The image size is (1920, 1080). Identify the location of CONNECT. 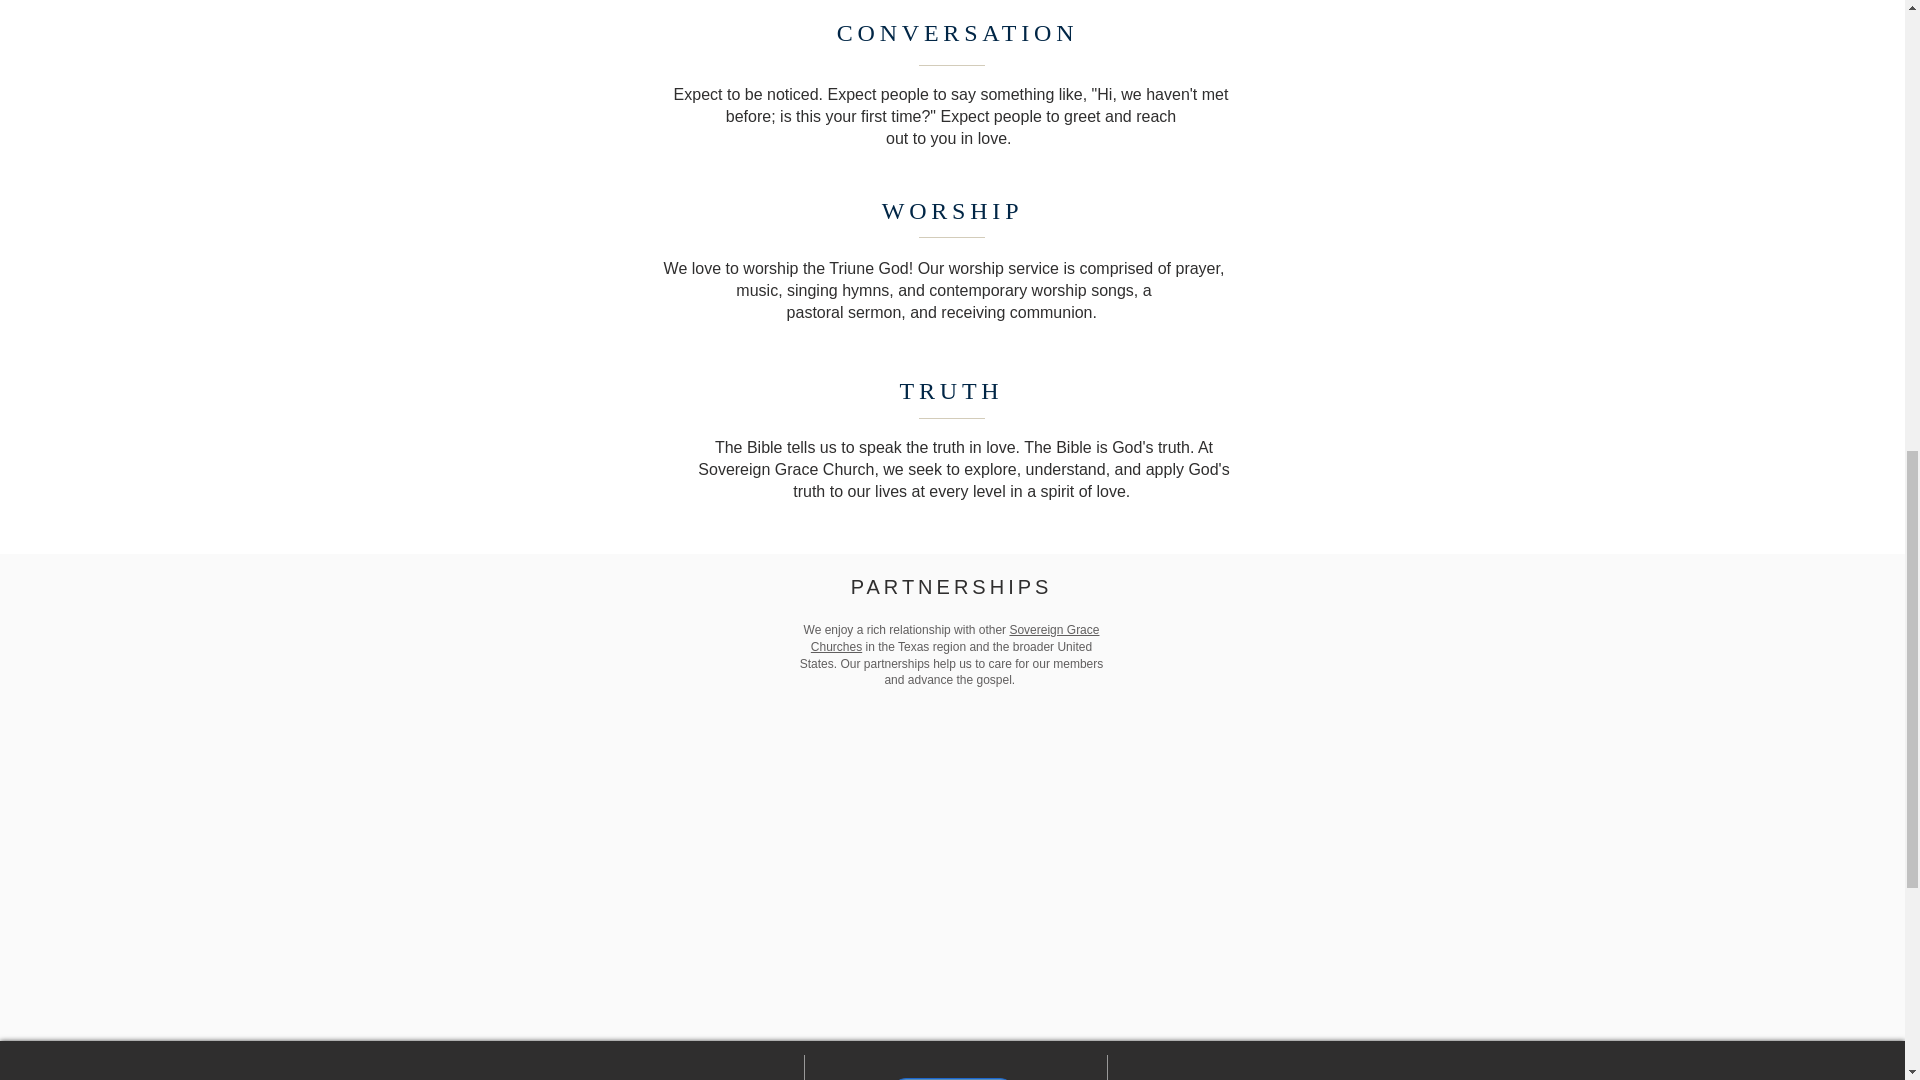
(952, 1078).